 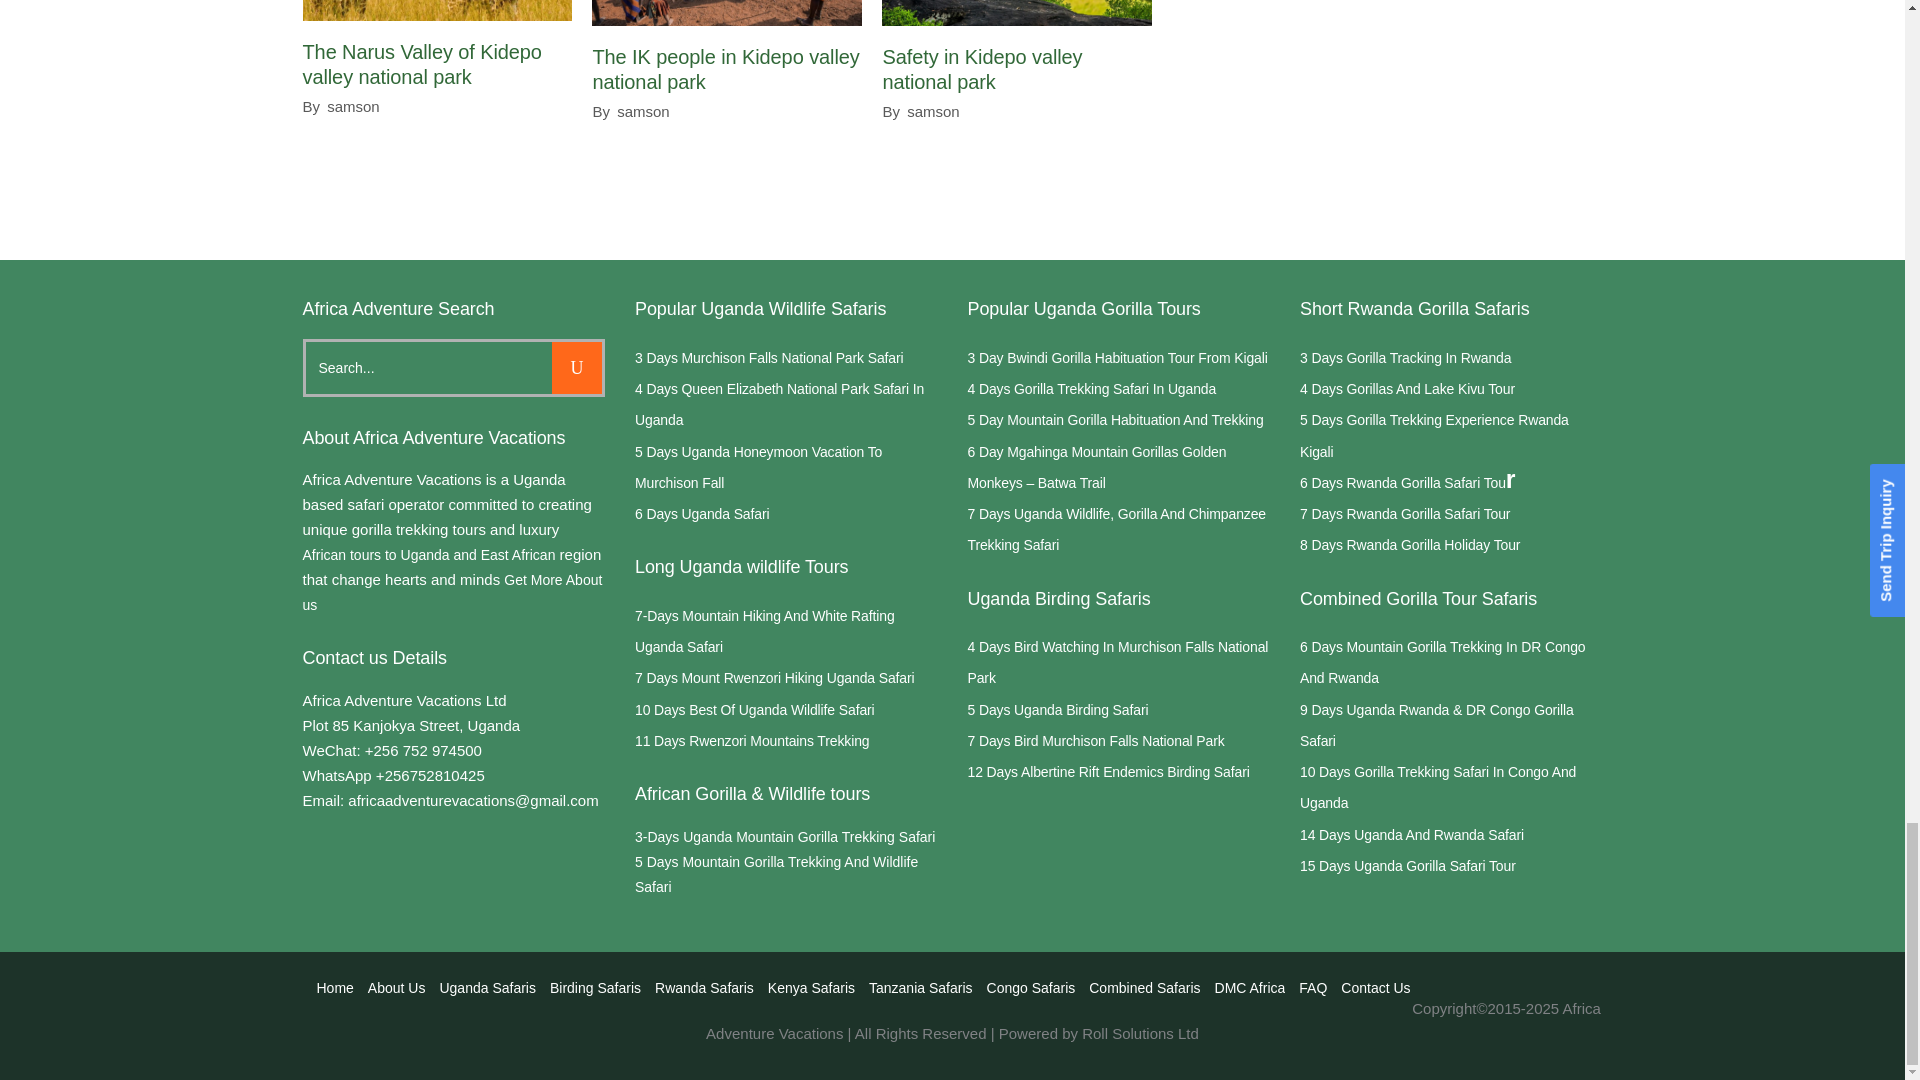 I want to click on The IK people in Kidepo valley national park, so click(x=724, y=69).